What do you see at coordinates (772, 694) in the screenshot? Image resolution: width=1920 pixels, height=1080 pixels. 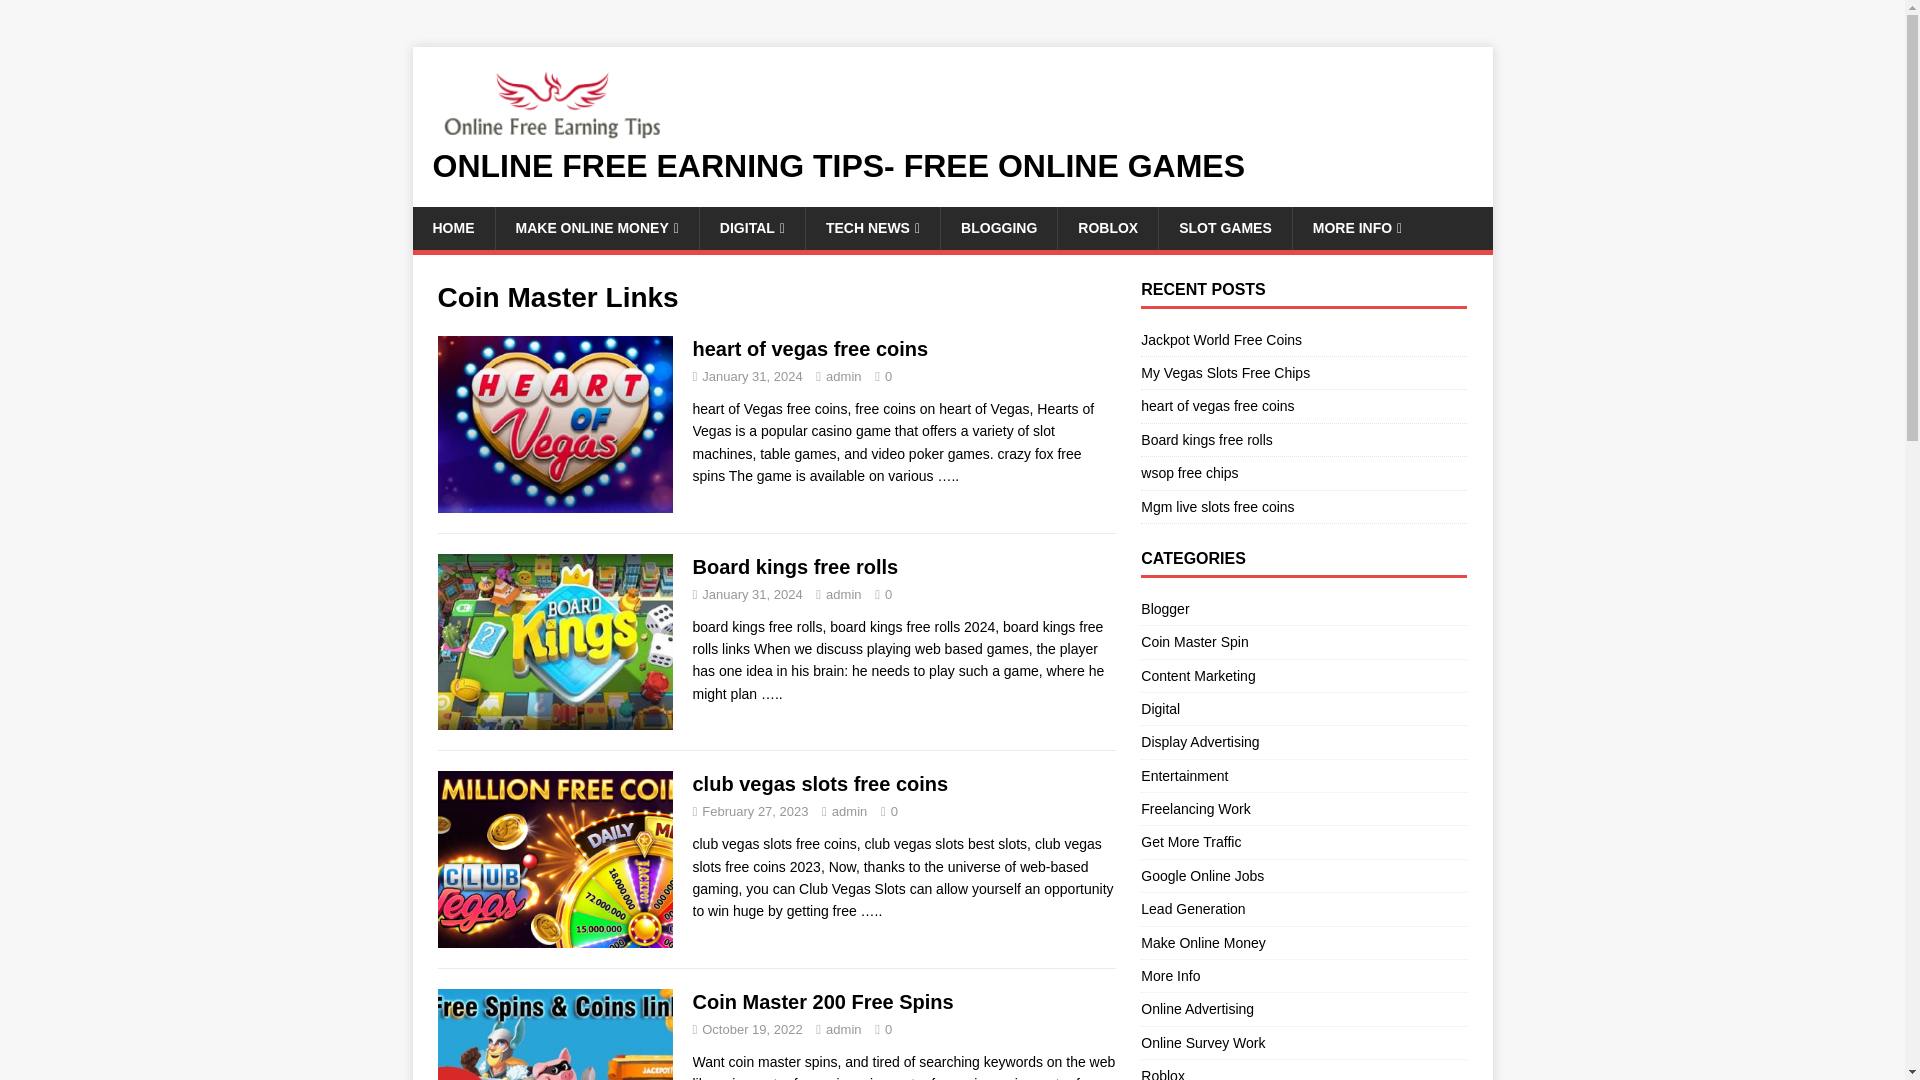 I see `Board kings free rolls` at bounding box center [772, 694].